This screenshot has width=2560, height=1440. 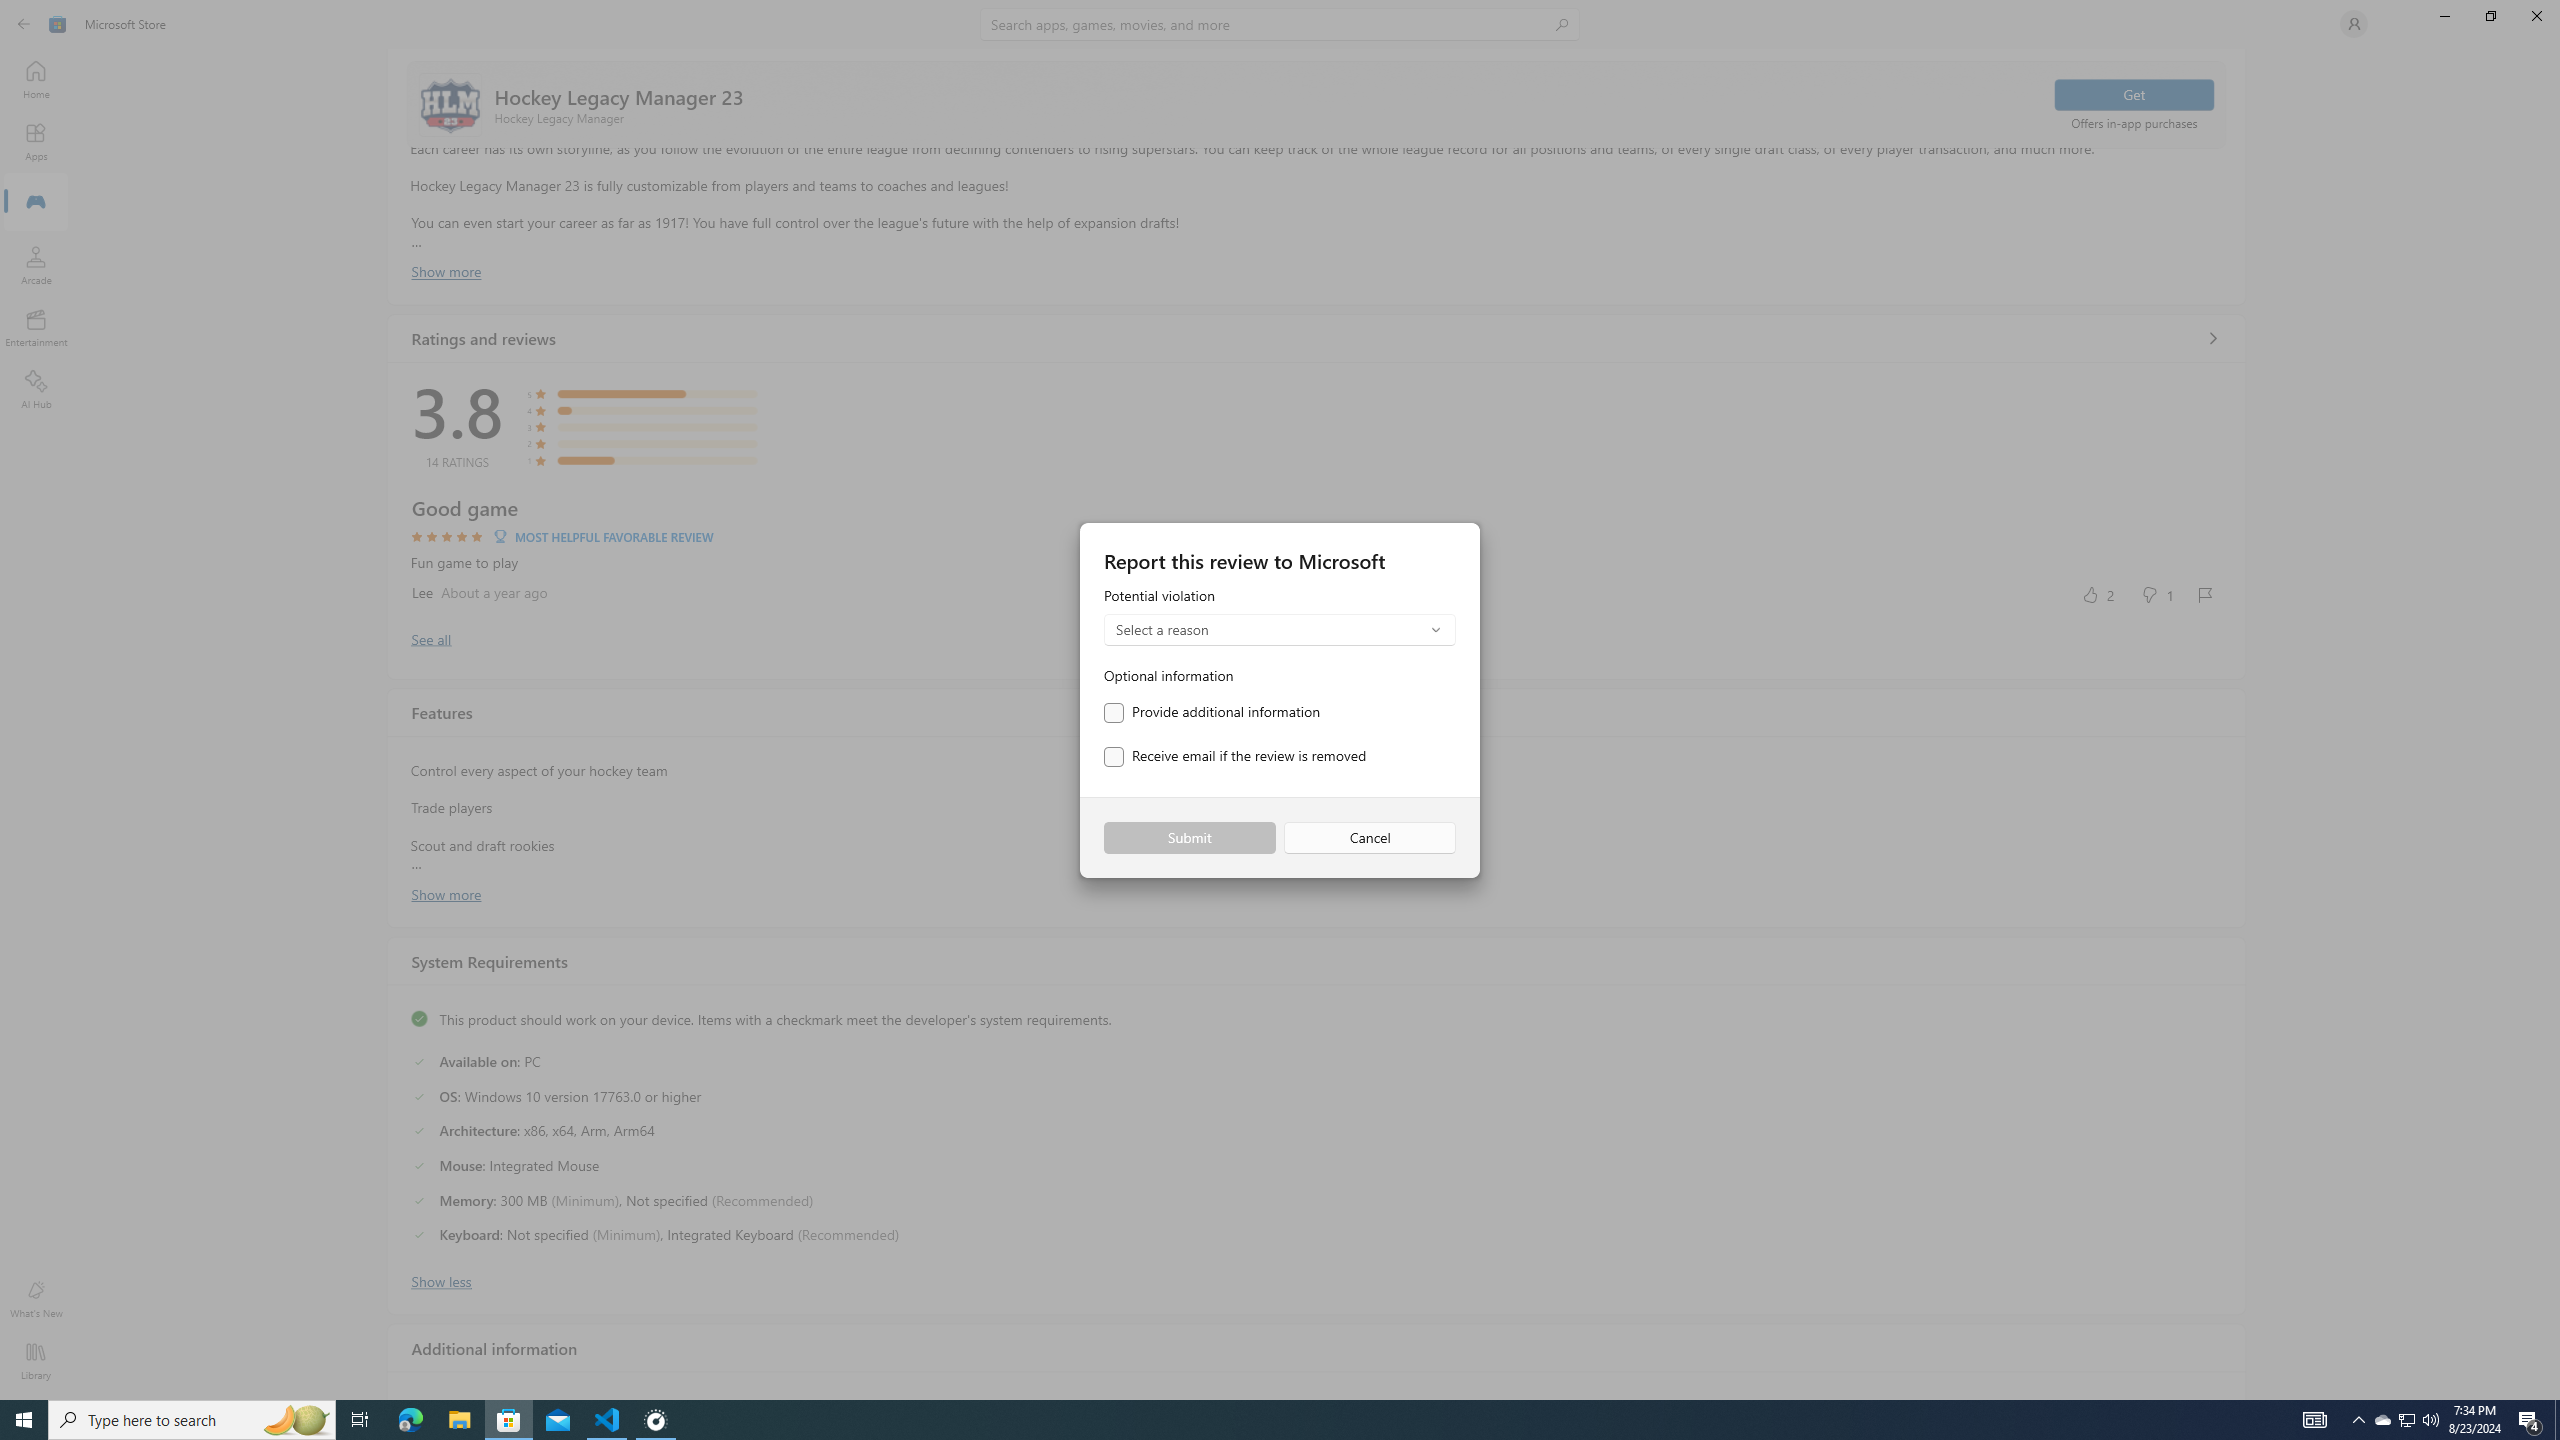 I want to click on Get, so click(x=2134, y=94).